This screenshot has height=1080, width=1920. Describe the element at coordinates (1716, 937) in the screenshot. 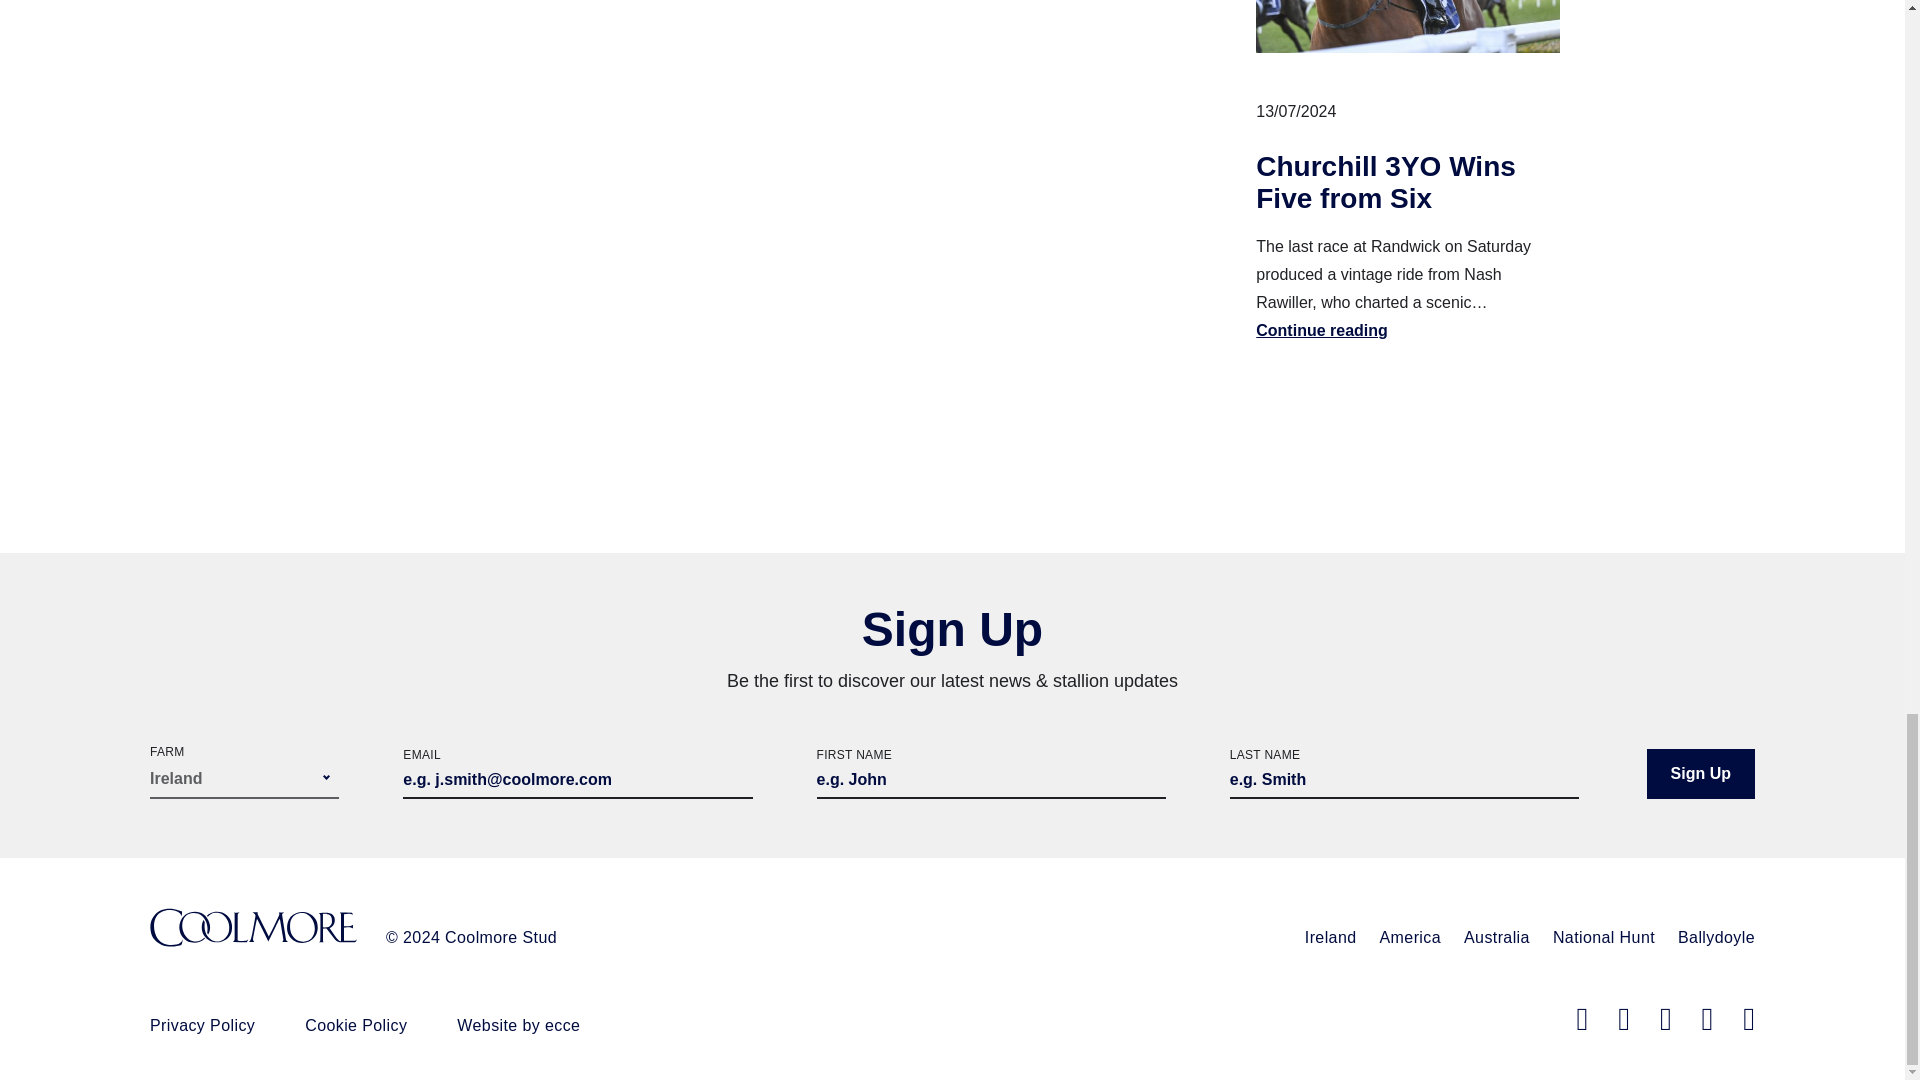

I see `Ballydoyle` at that location.